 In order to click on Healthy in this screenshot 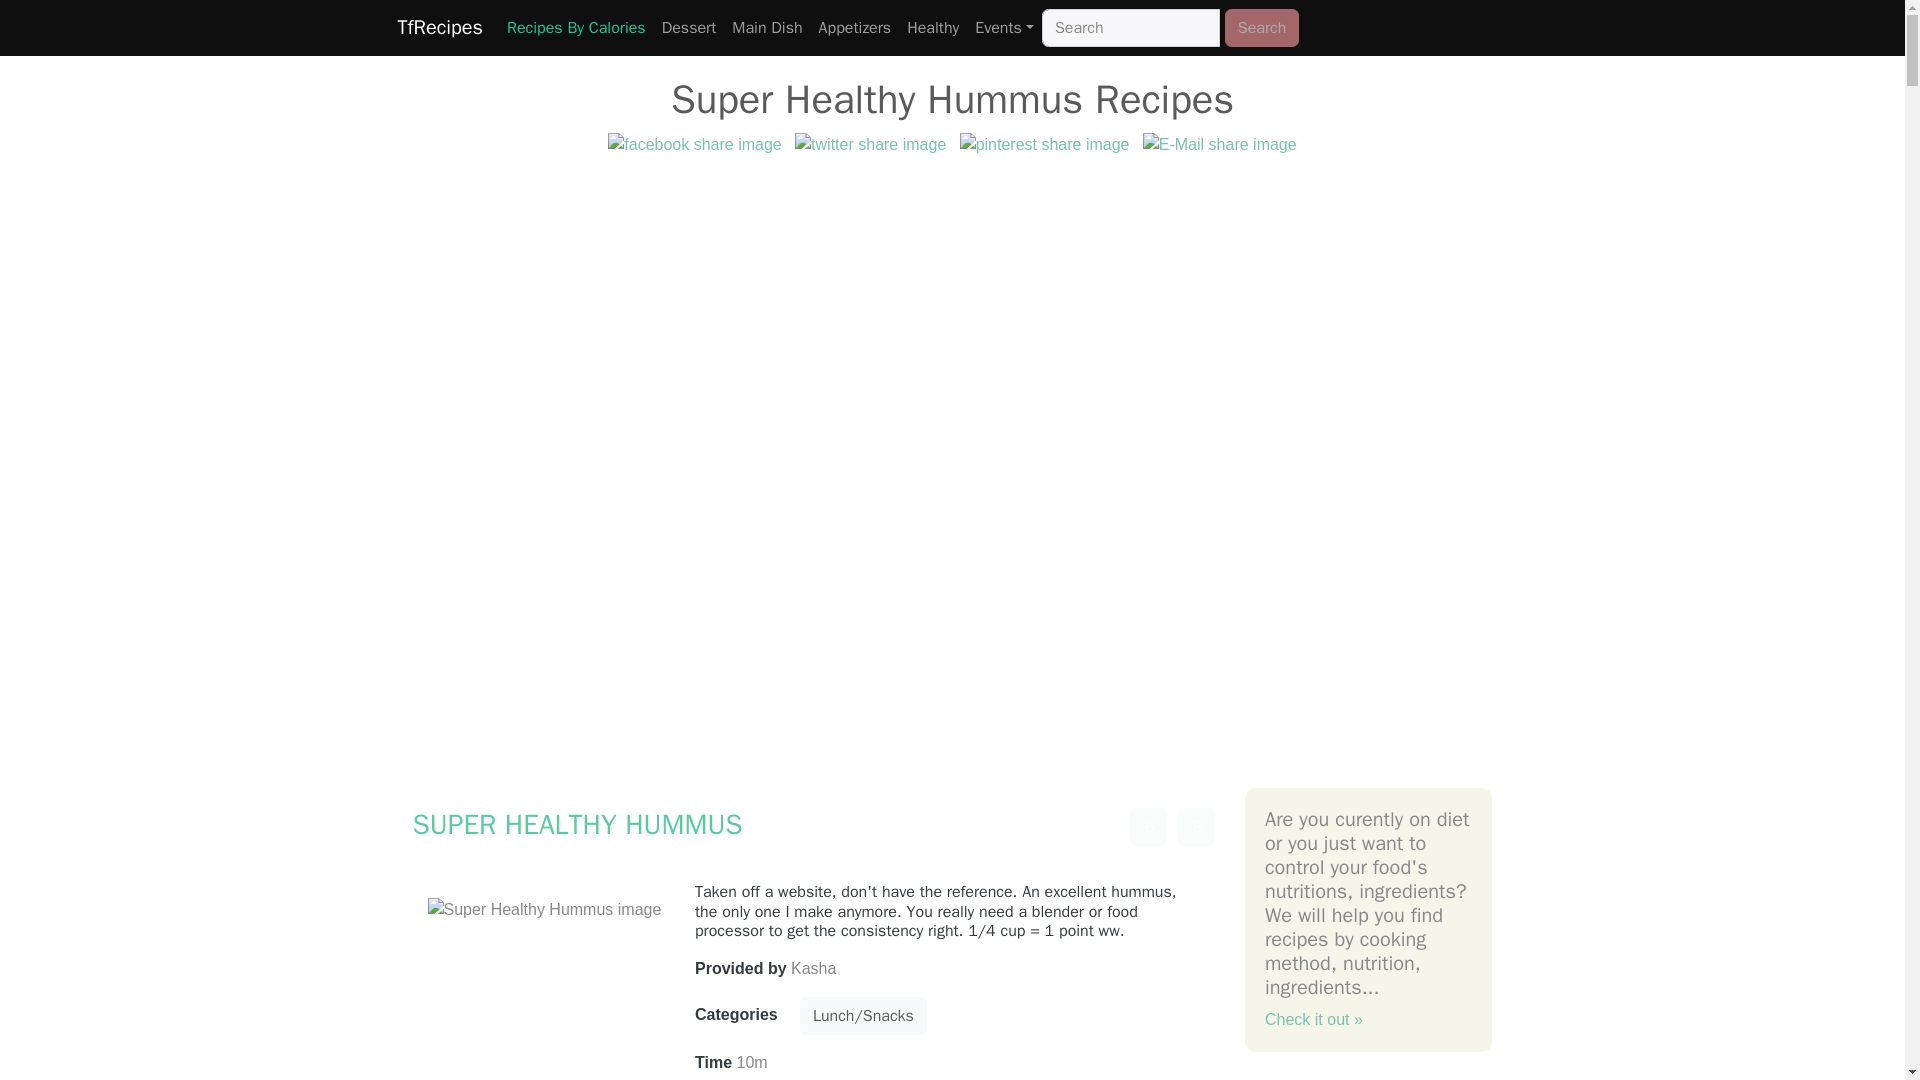, I will do `click(932, 27)`.